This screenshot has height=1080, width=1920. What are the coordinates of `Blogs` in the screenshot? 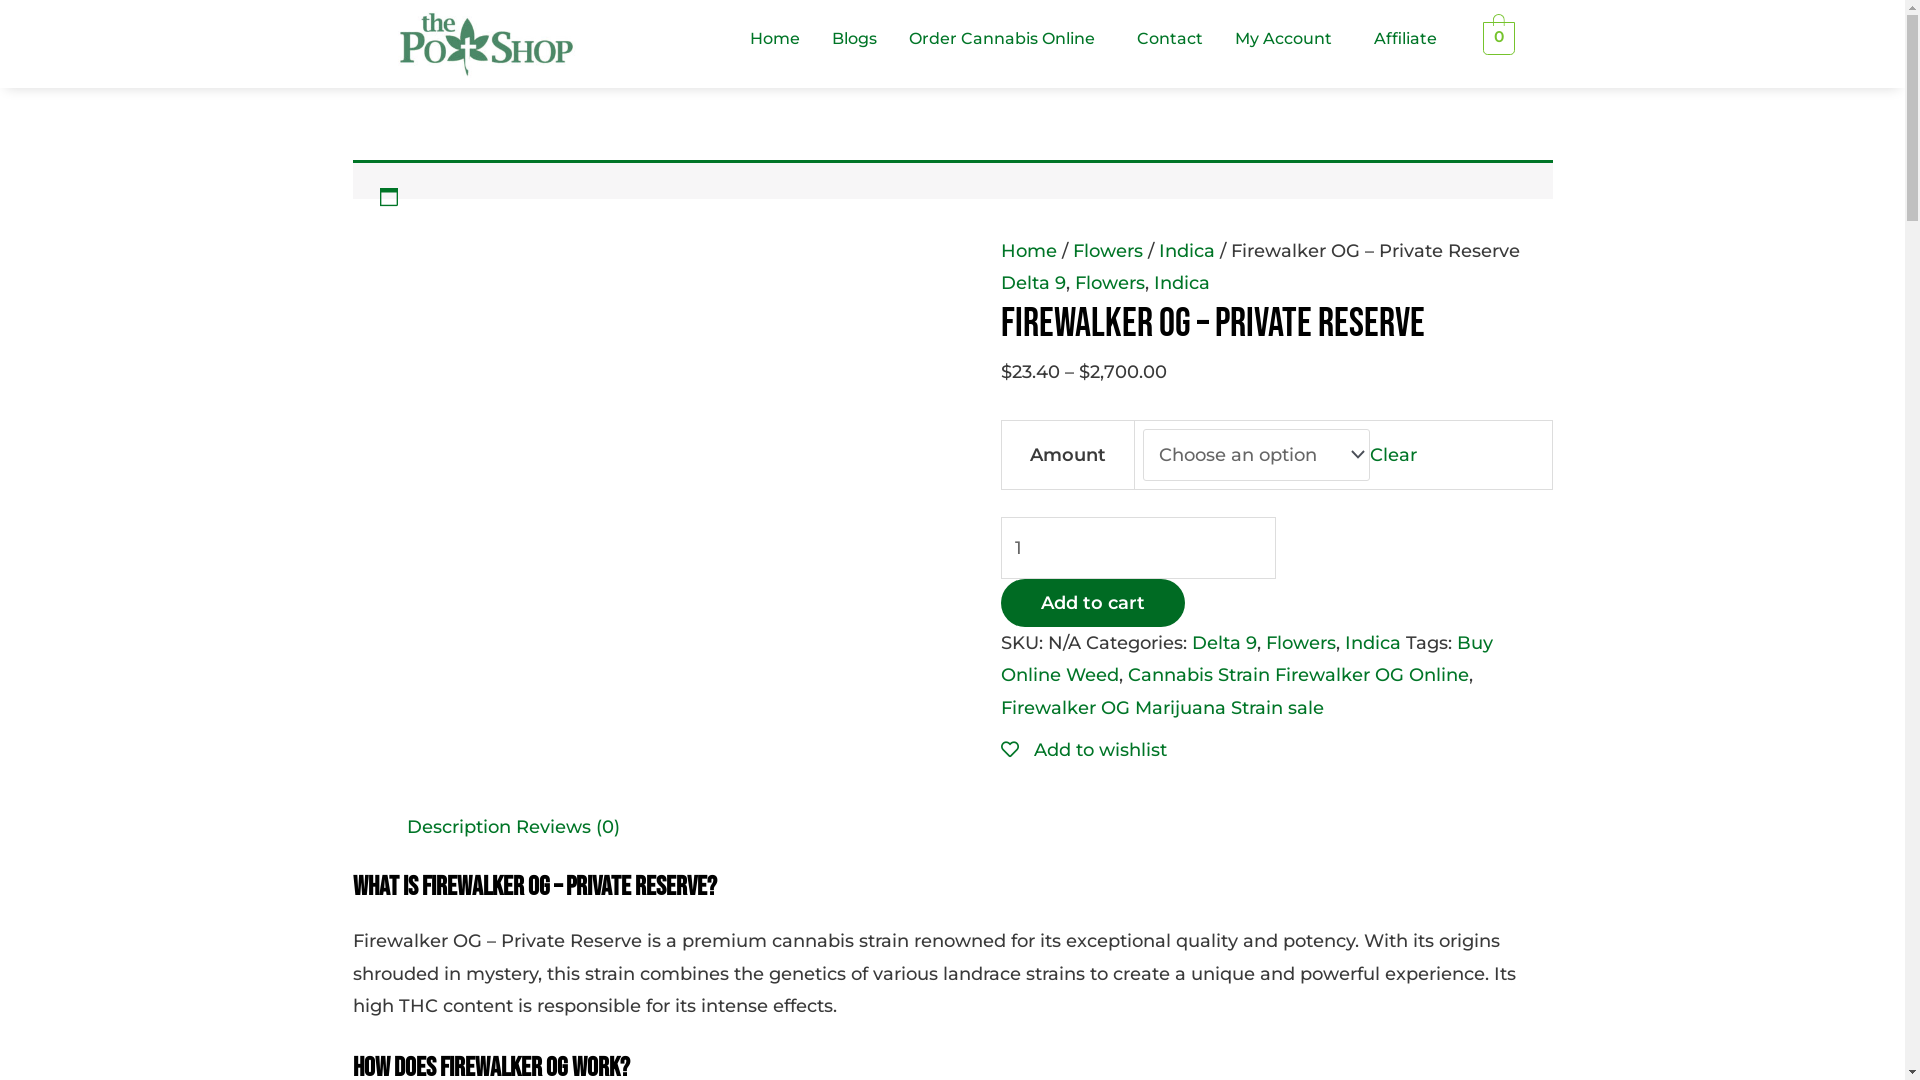 It's located at (854, 39).